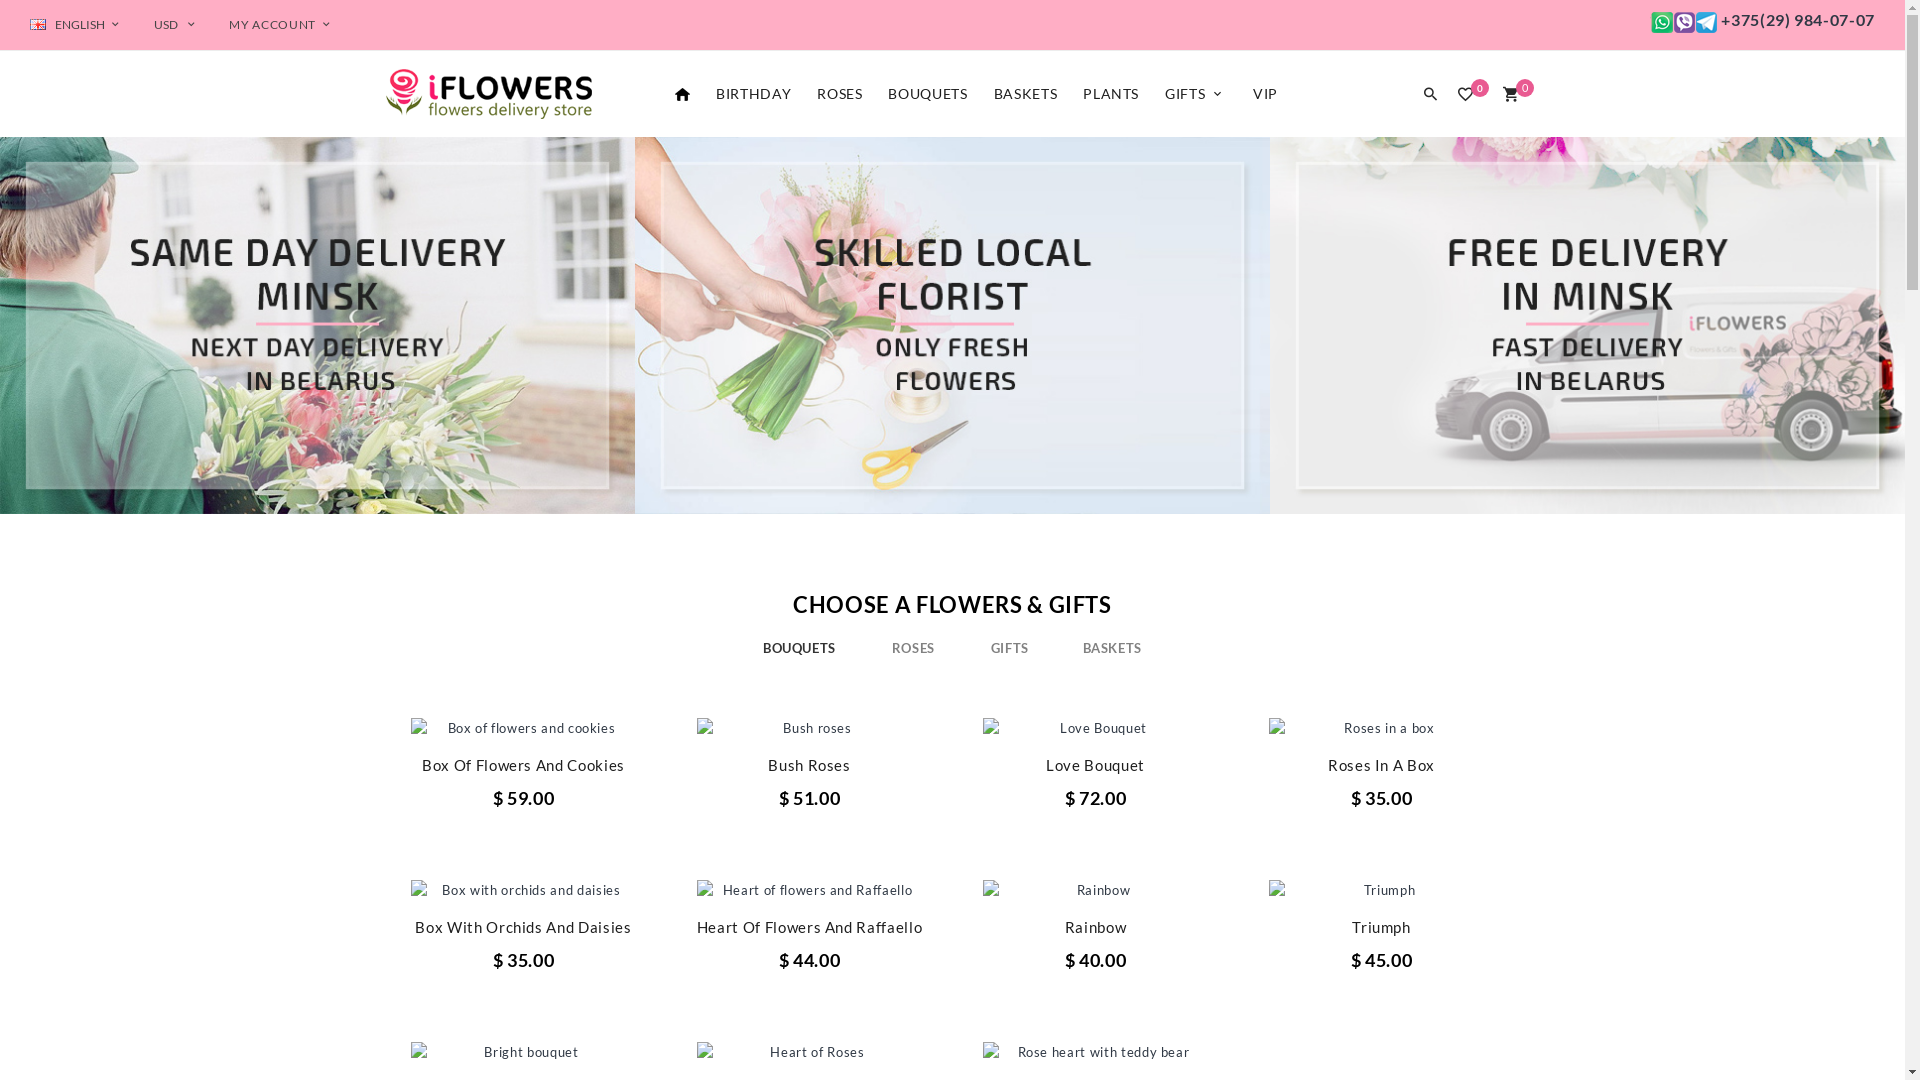 Image resolution: width=1920 pixels, height=1080 pixels. I want to click on Flower delivery Minsk and Belarus - iFlowers.by, so click(487, 94).